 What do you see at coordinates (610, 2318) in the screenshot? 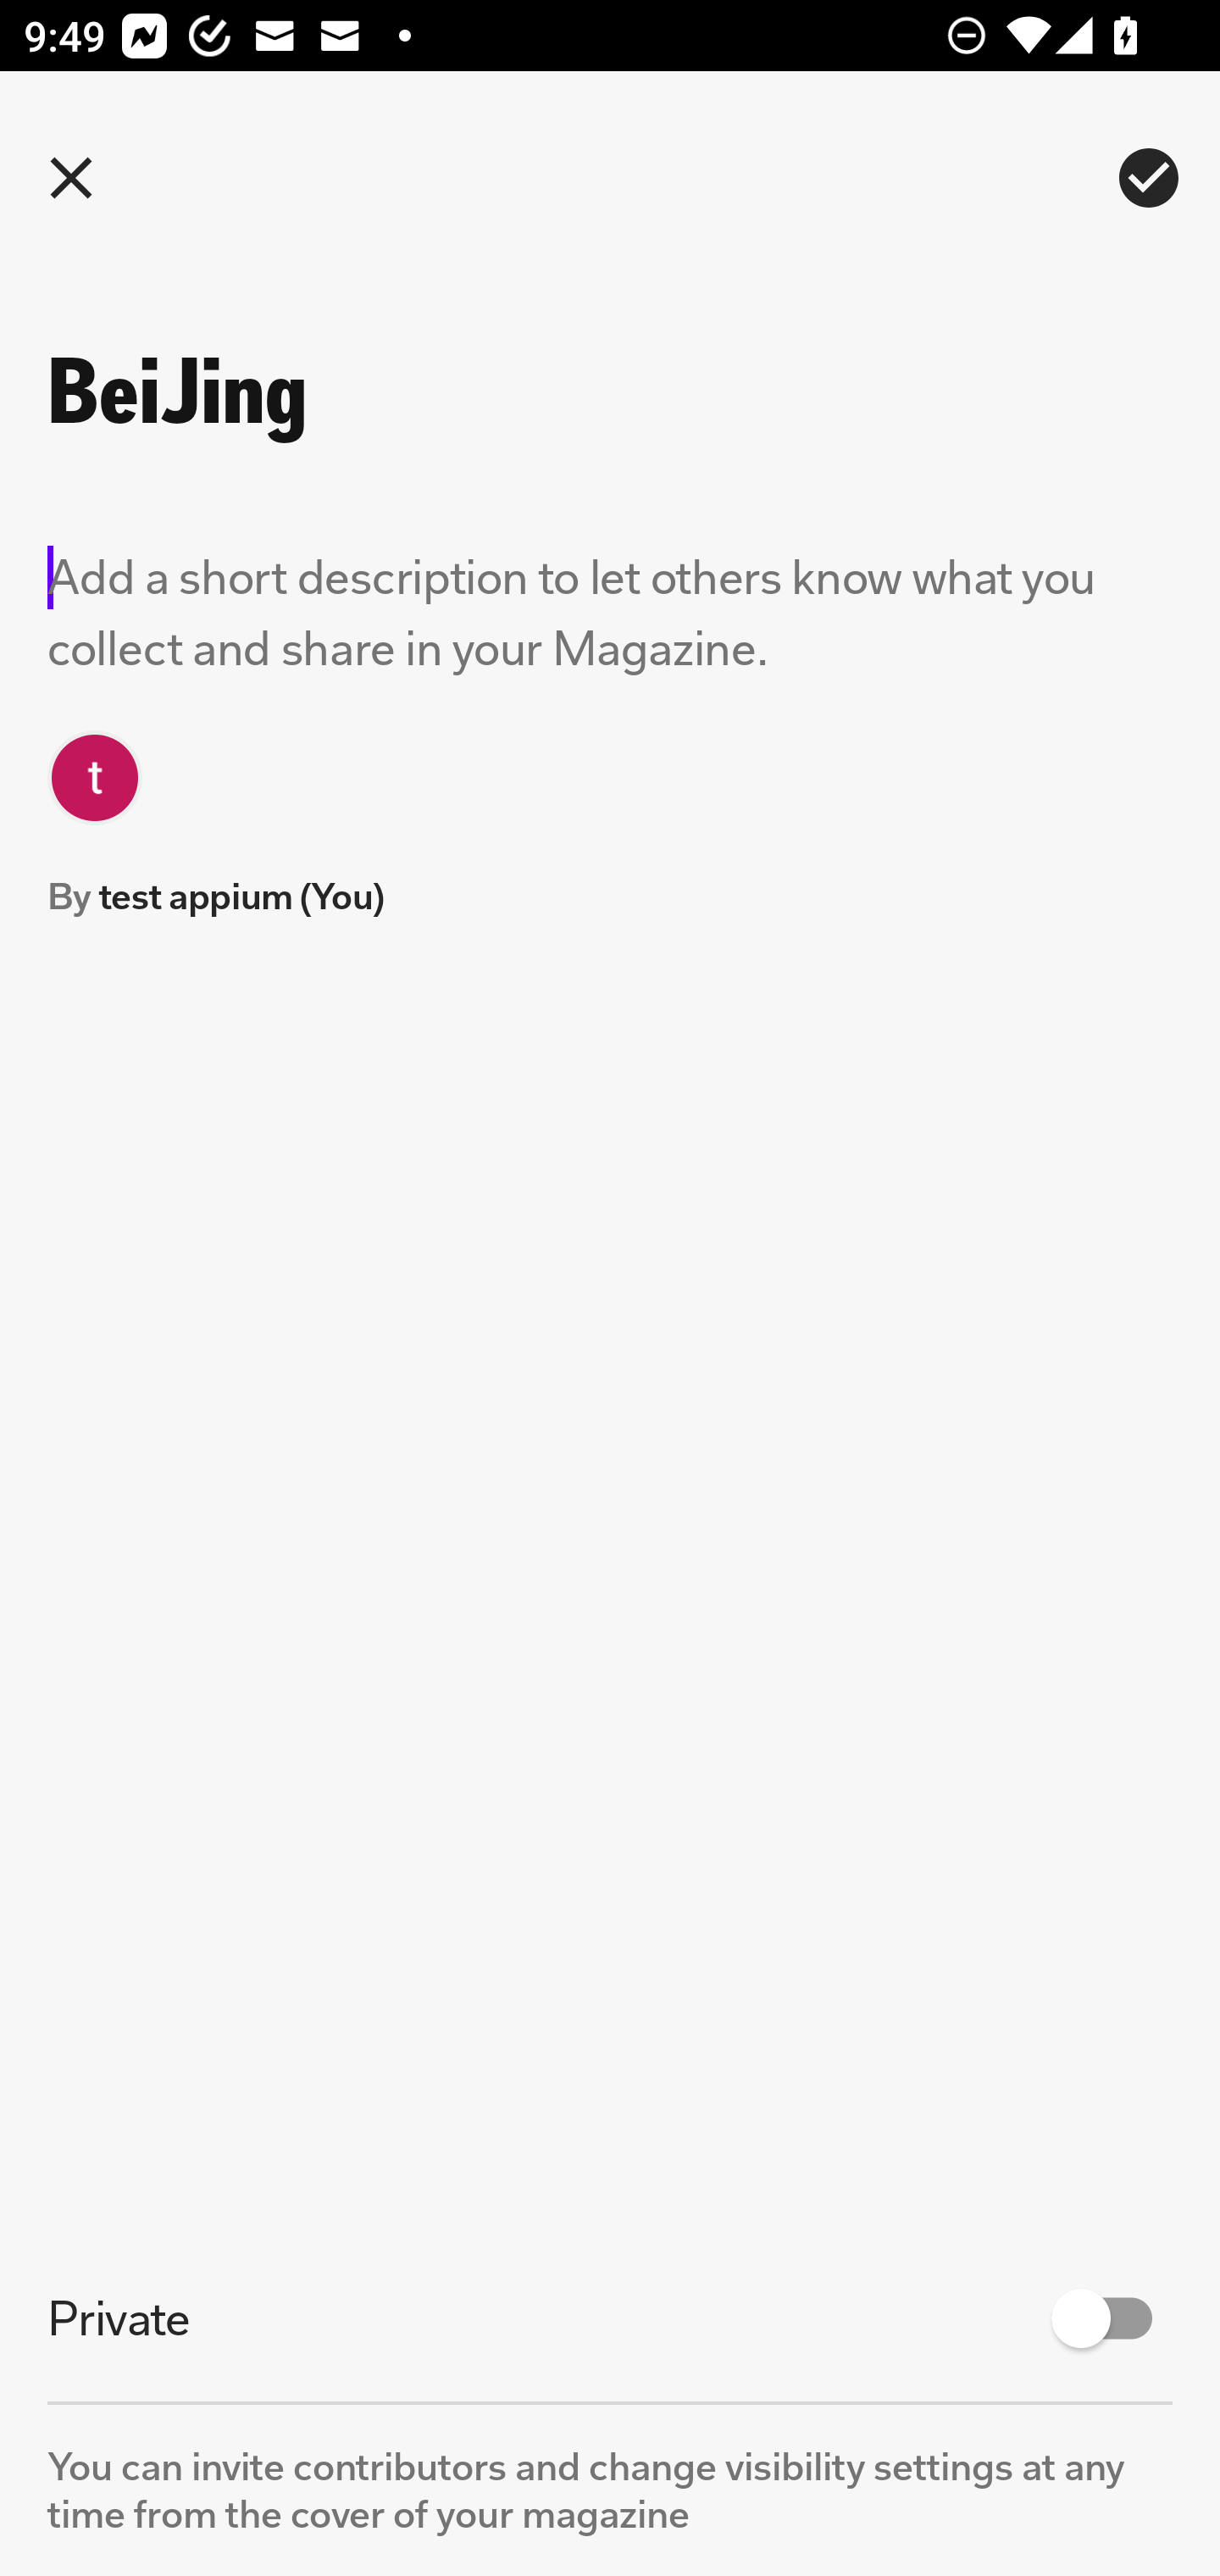
I see `Private` at bounding box center [610, 2318].